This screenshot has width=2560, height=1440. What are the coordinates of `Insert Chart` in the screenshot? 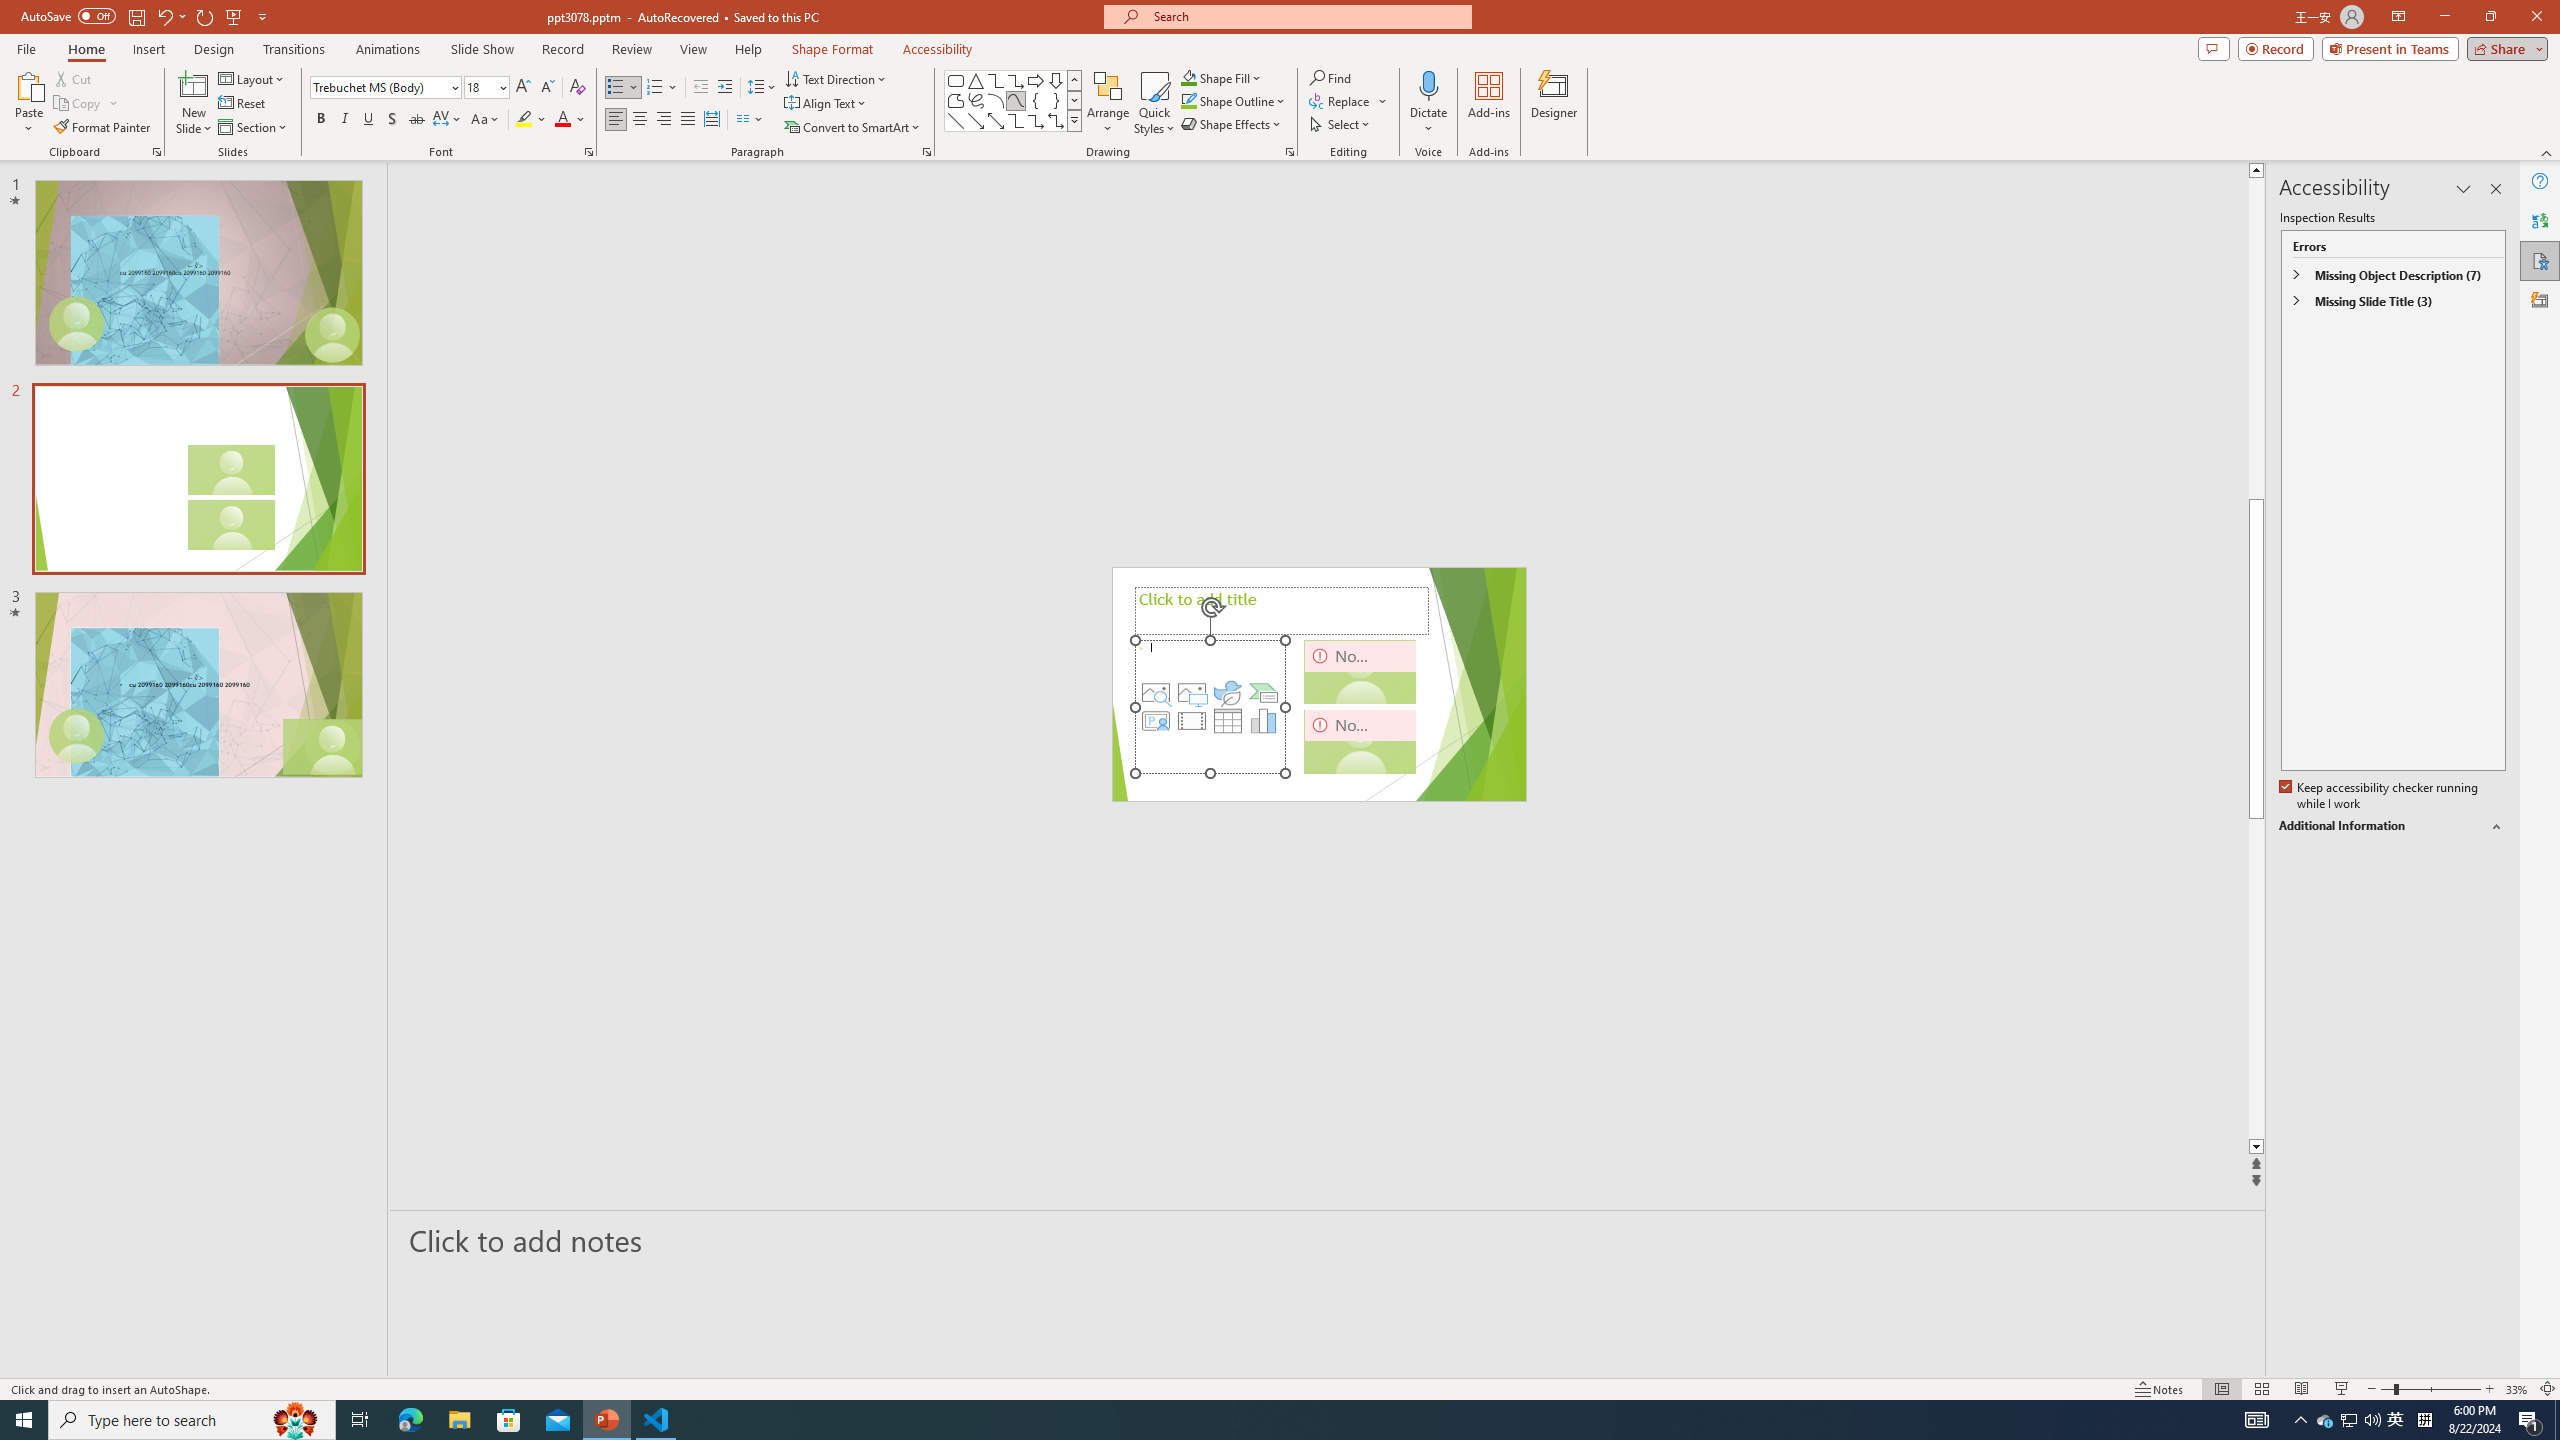 It's located at (1264, 720).